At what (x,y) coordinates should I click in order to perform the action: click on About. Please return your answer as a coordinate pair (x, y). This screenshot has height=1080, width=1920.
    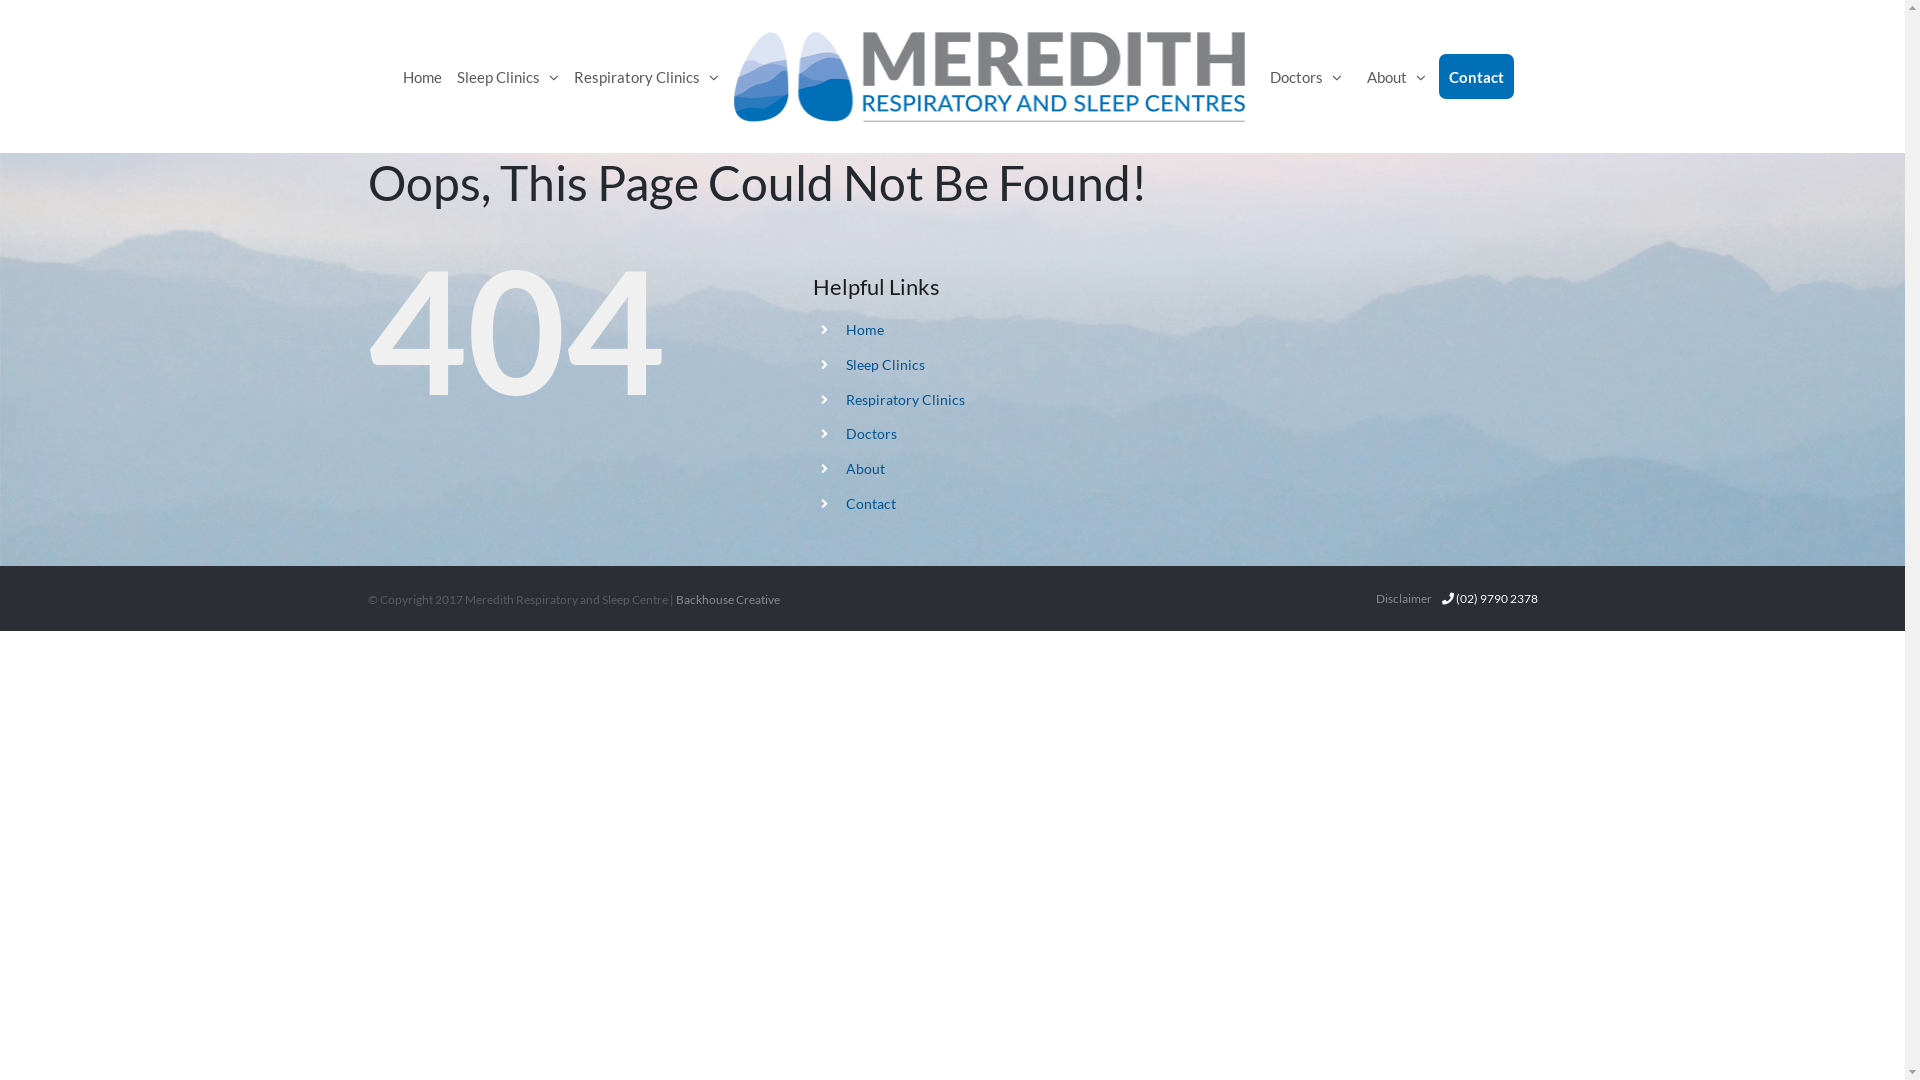
    Looking at the image, I should click on (1396, 76).